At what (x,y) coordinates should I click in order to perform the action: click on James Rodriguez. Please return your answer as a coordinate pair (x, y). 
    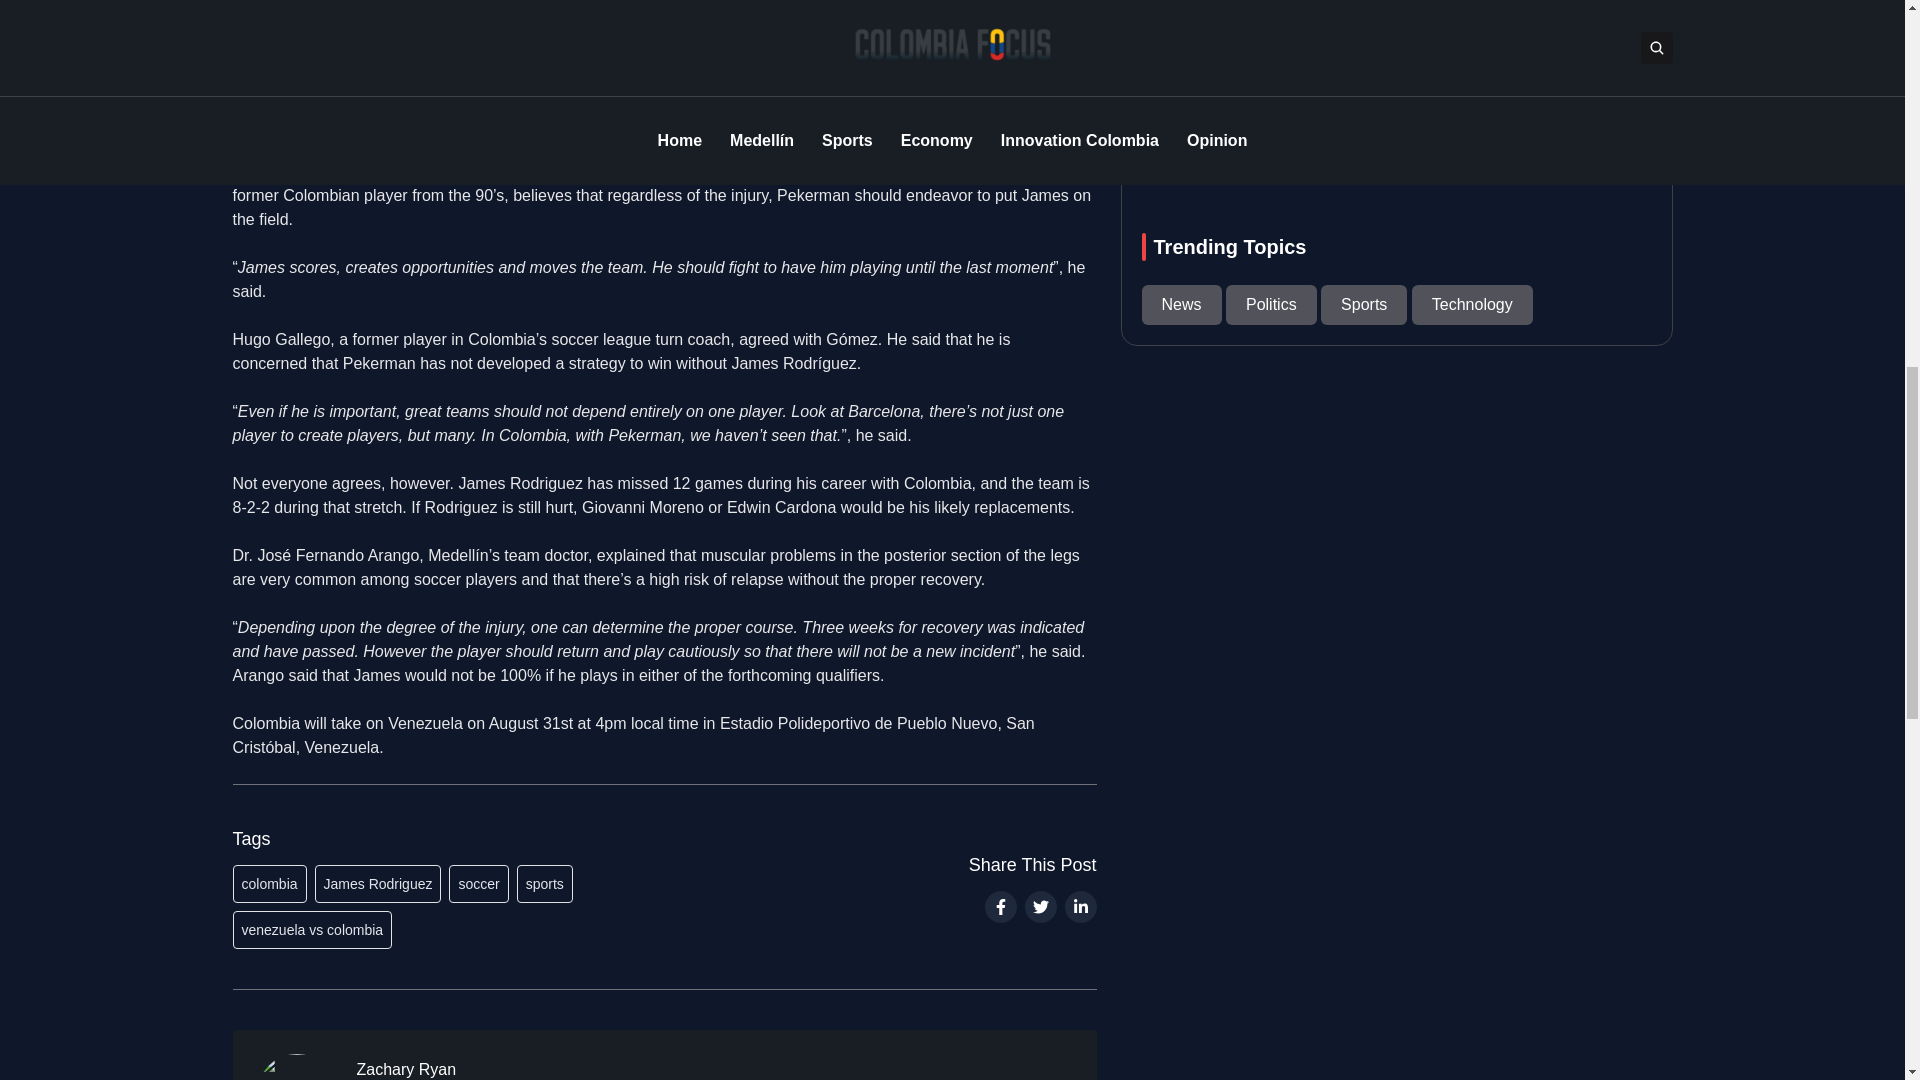
    Looking at the image, I should click on (378, 884).